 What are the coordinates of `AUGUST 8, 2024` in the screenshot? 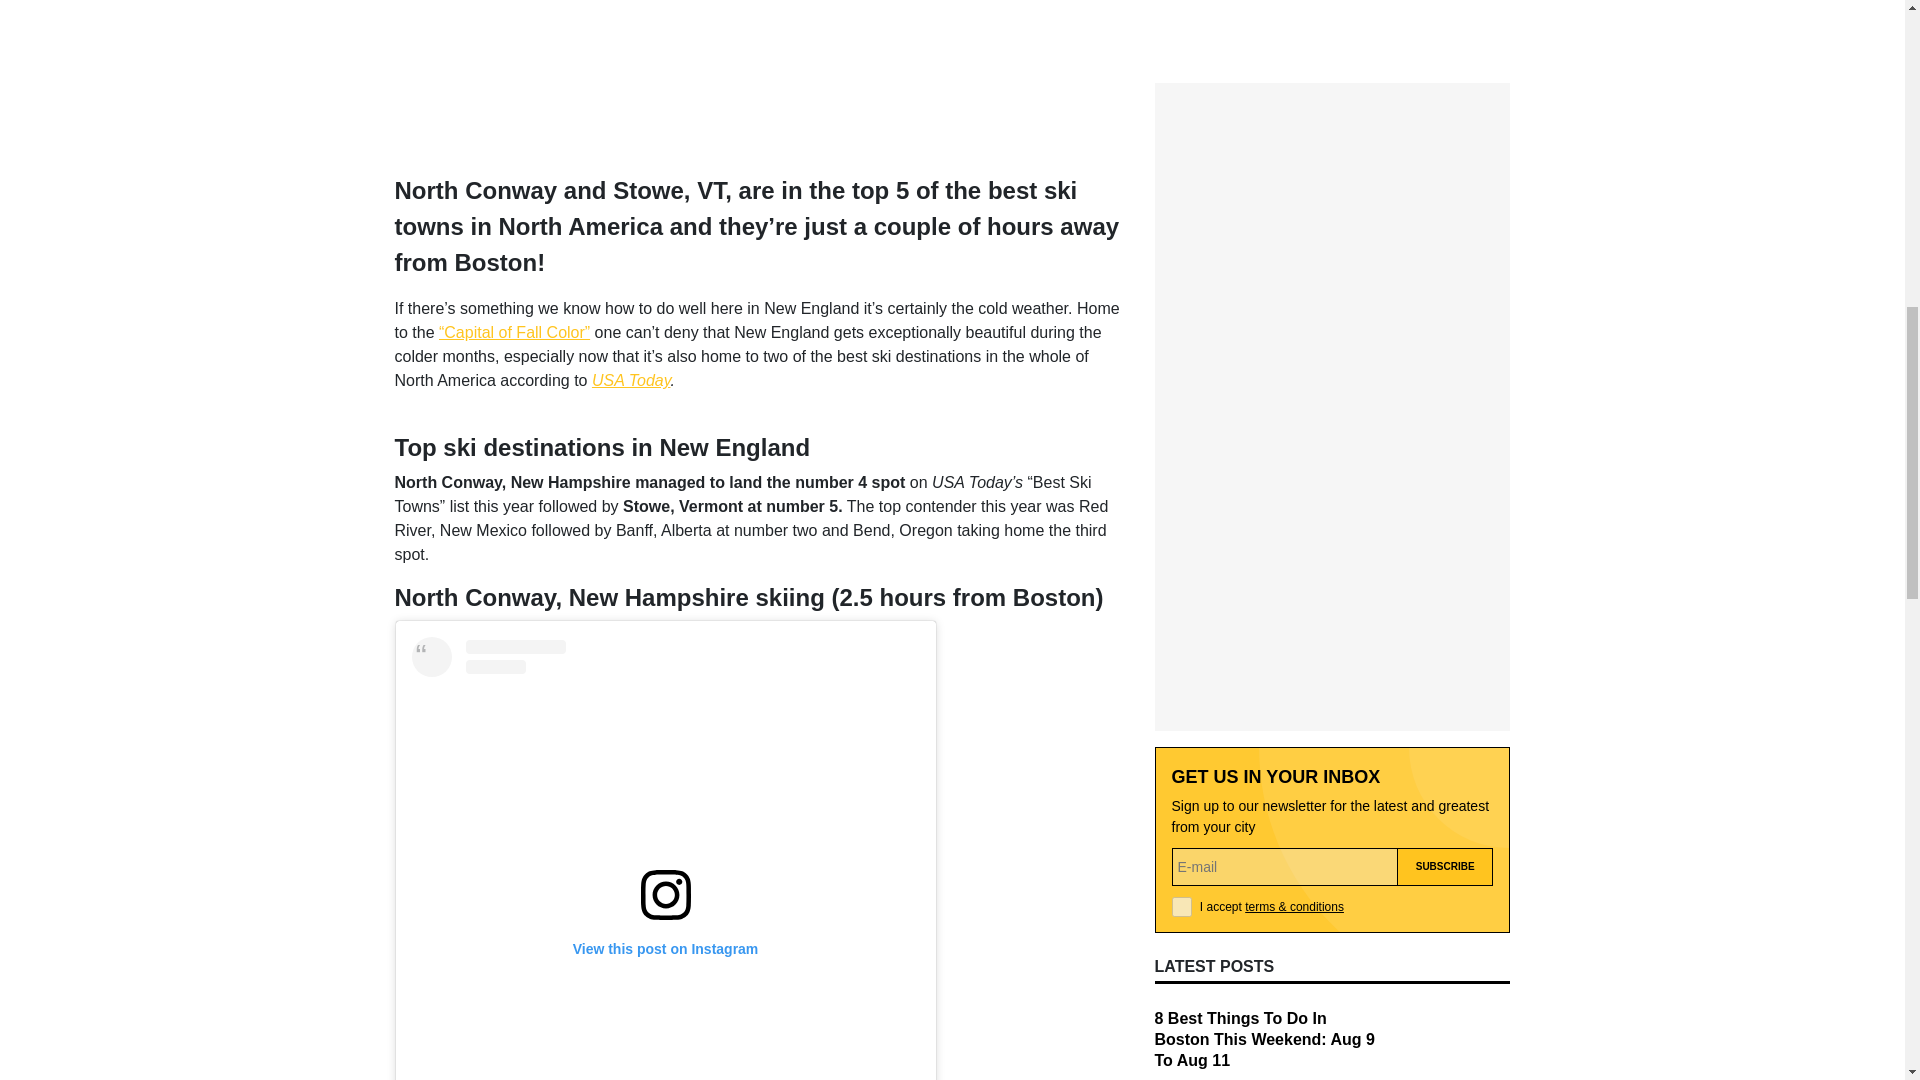 It's located at (1200, 981).